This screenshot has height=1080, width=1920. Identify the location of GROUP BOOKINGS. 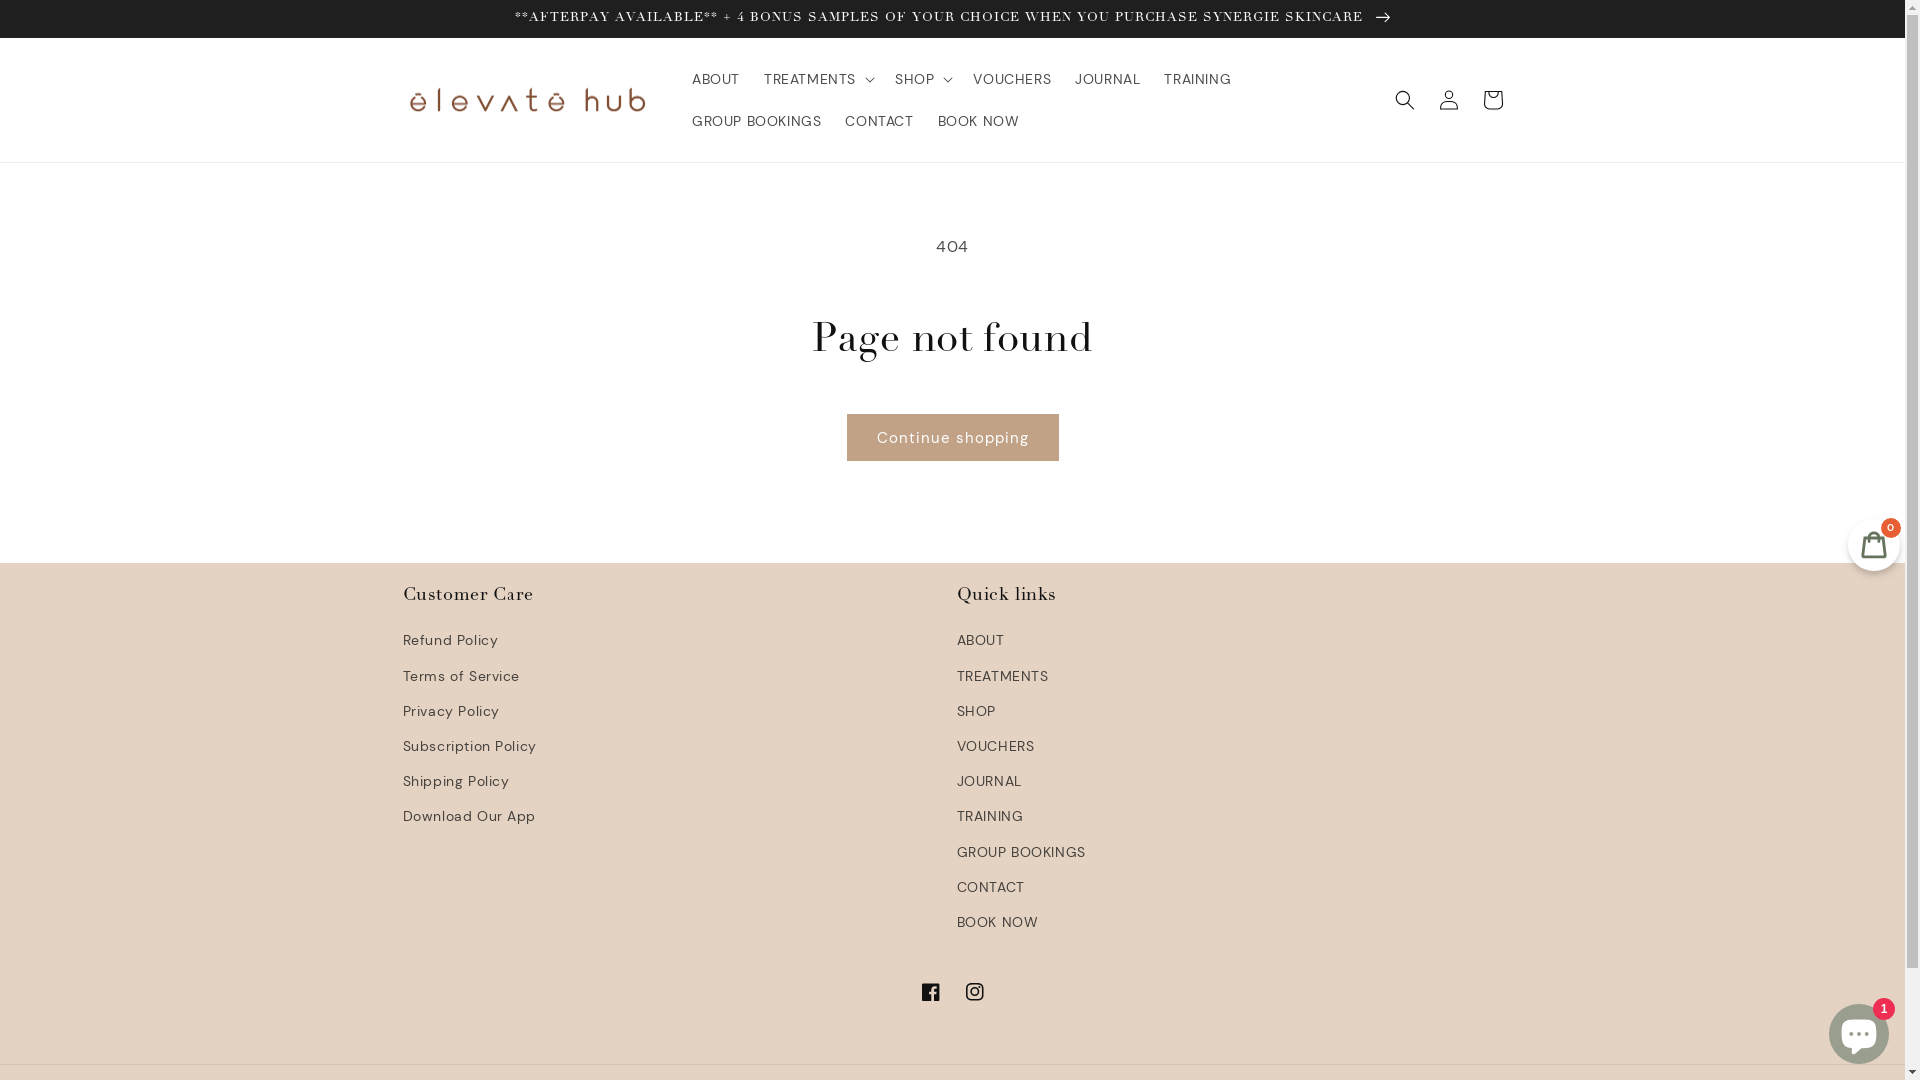
(1020, 852).